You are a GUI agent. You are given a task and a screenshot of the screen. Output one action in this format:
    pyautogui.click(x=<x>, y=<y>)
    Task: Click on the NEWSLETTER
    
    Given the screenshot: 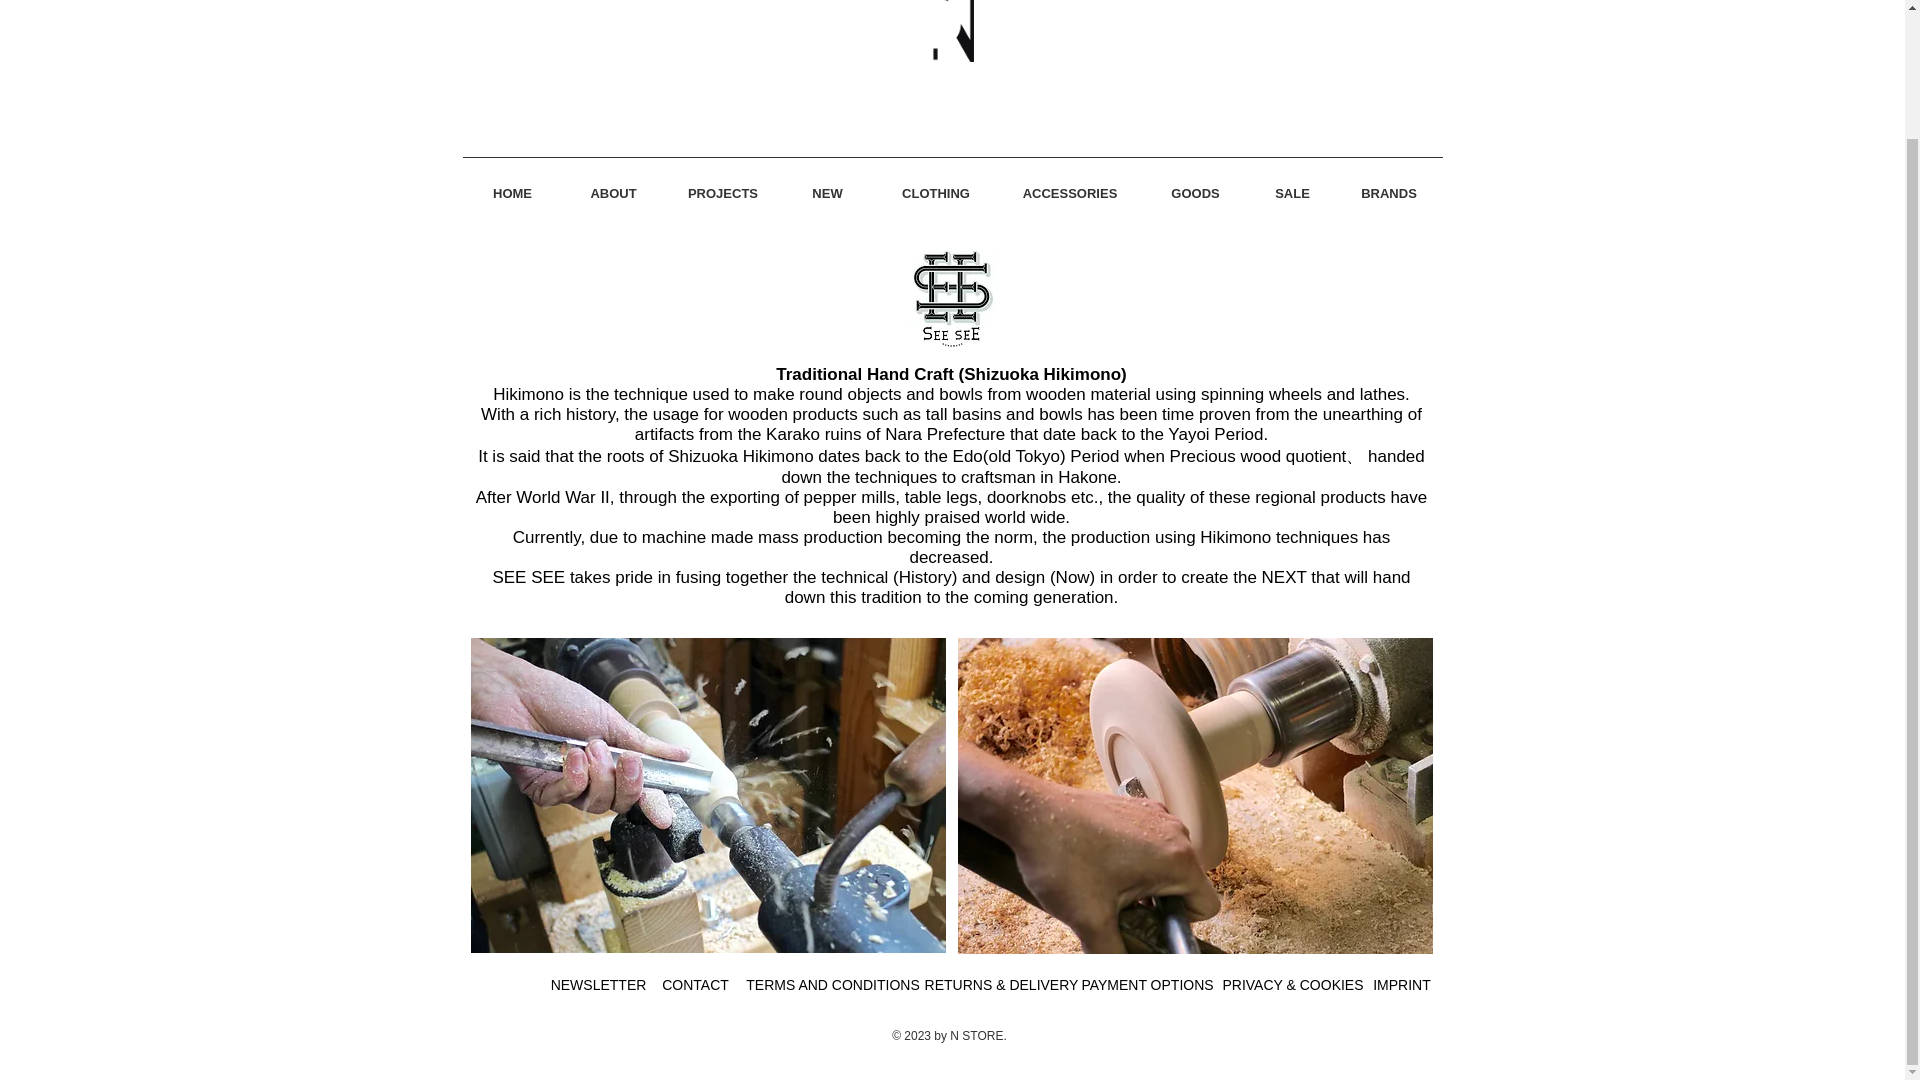 What is the action you would take?
    pyautogui.click(x=598, y=985)
    